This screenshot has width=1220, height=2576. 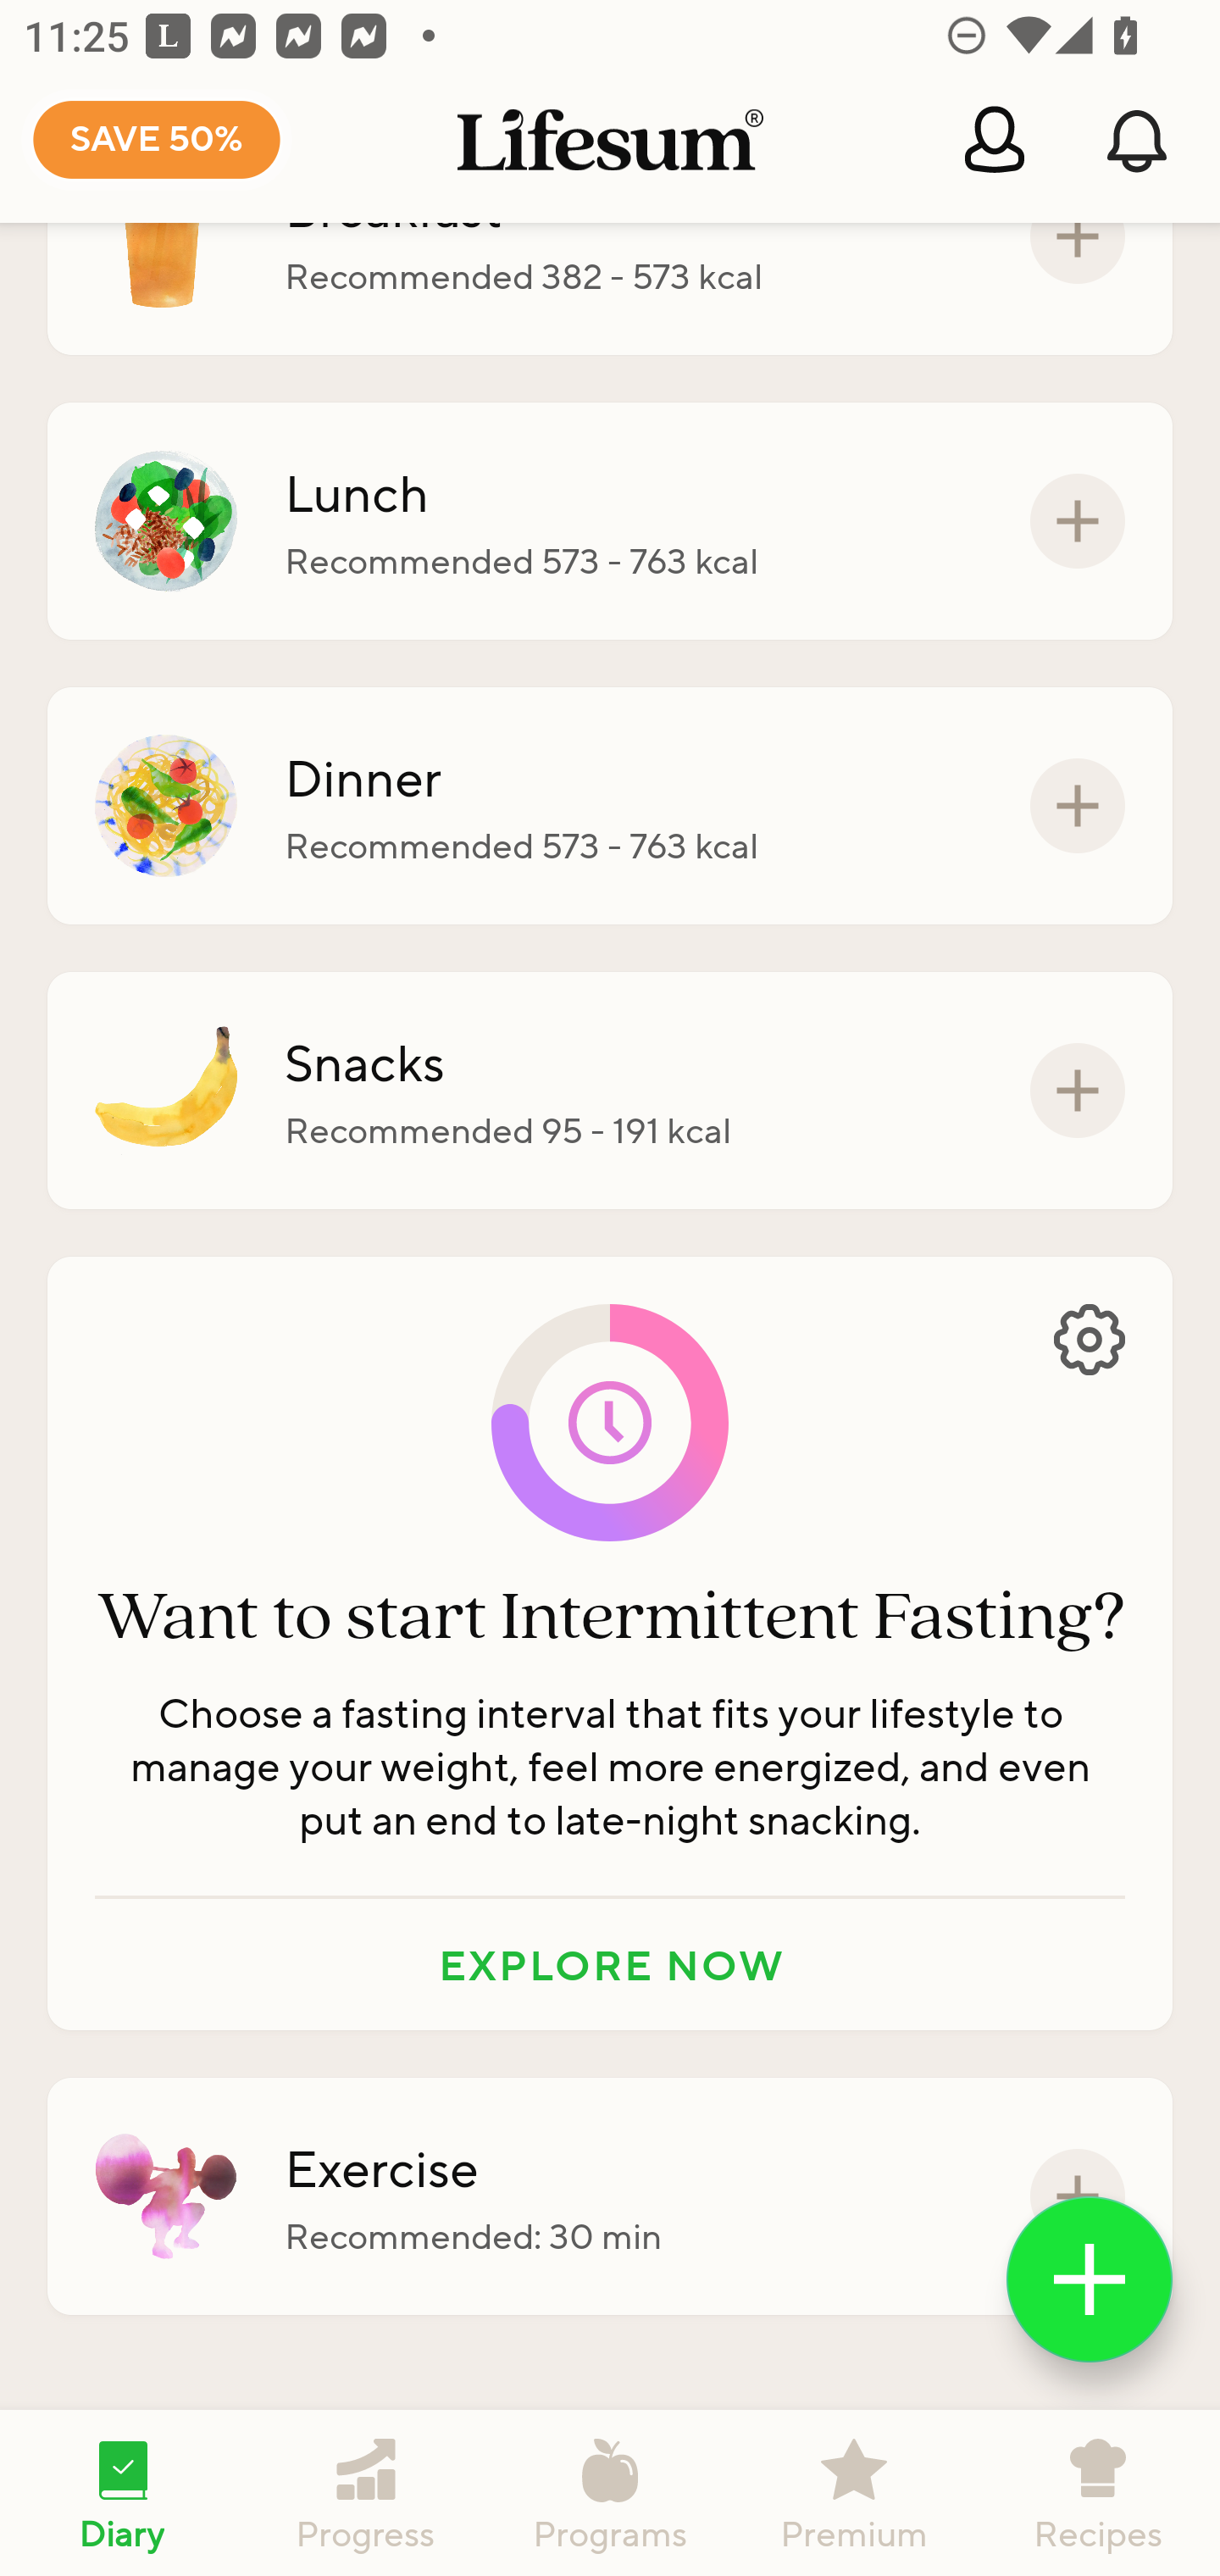 What do you see at coordinates (610, 2493) in the screenshot?
I see `Programs` at bounding box center [610, 2493].